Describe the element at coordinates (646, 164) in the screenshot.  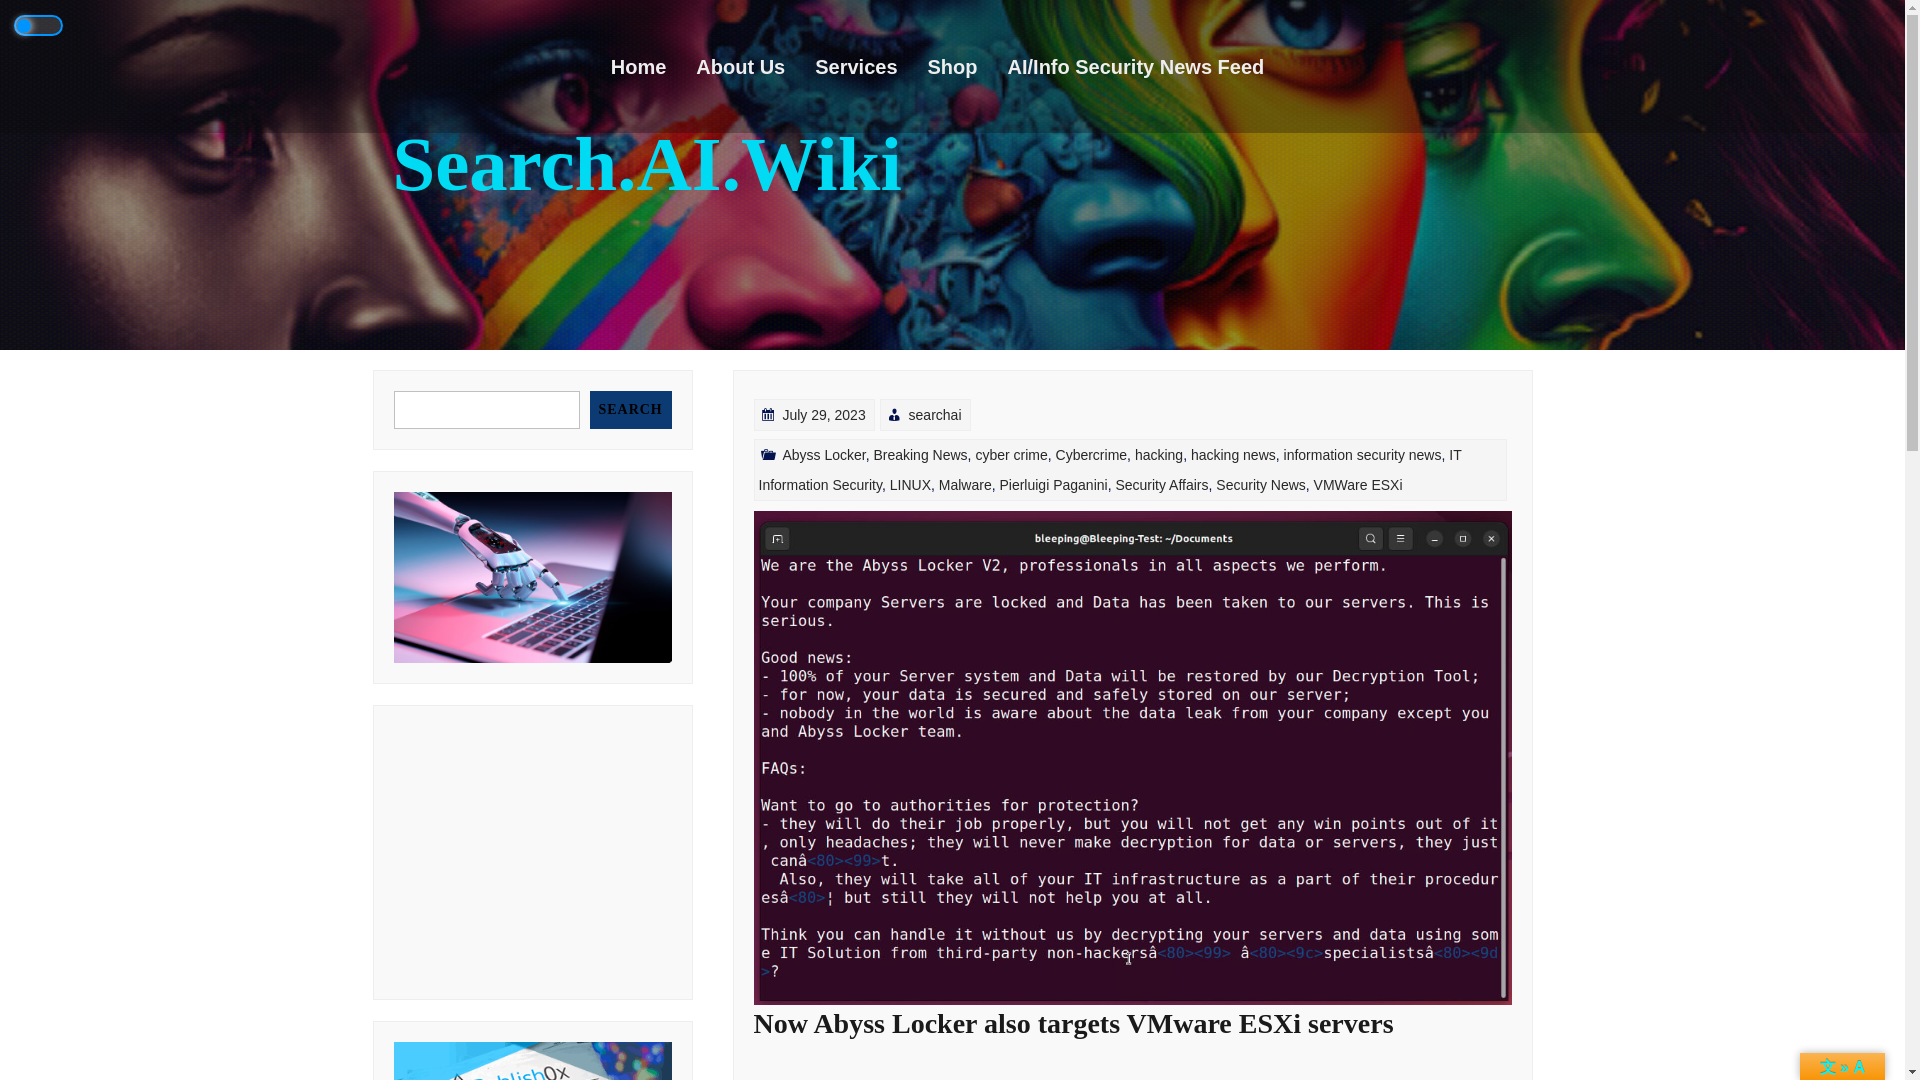
I see `Search.AI.Wiki` at that location.